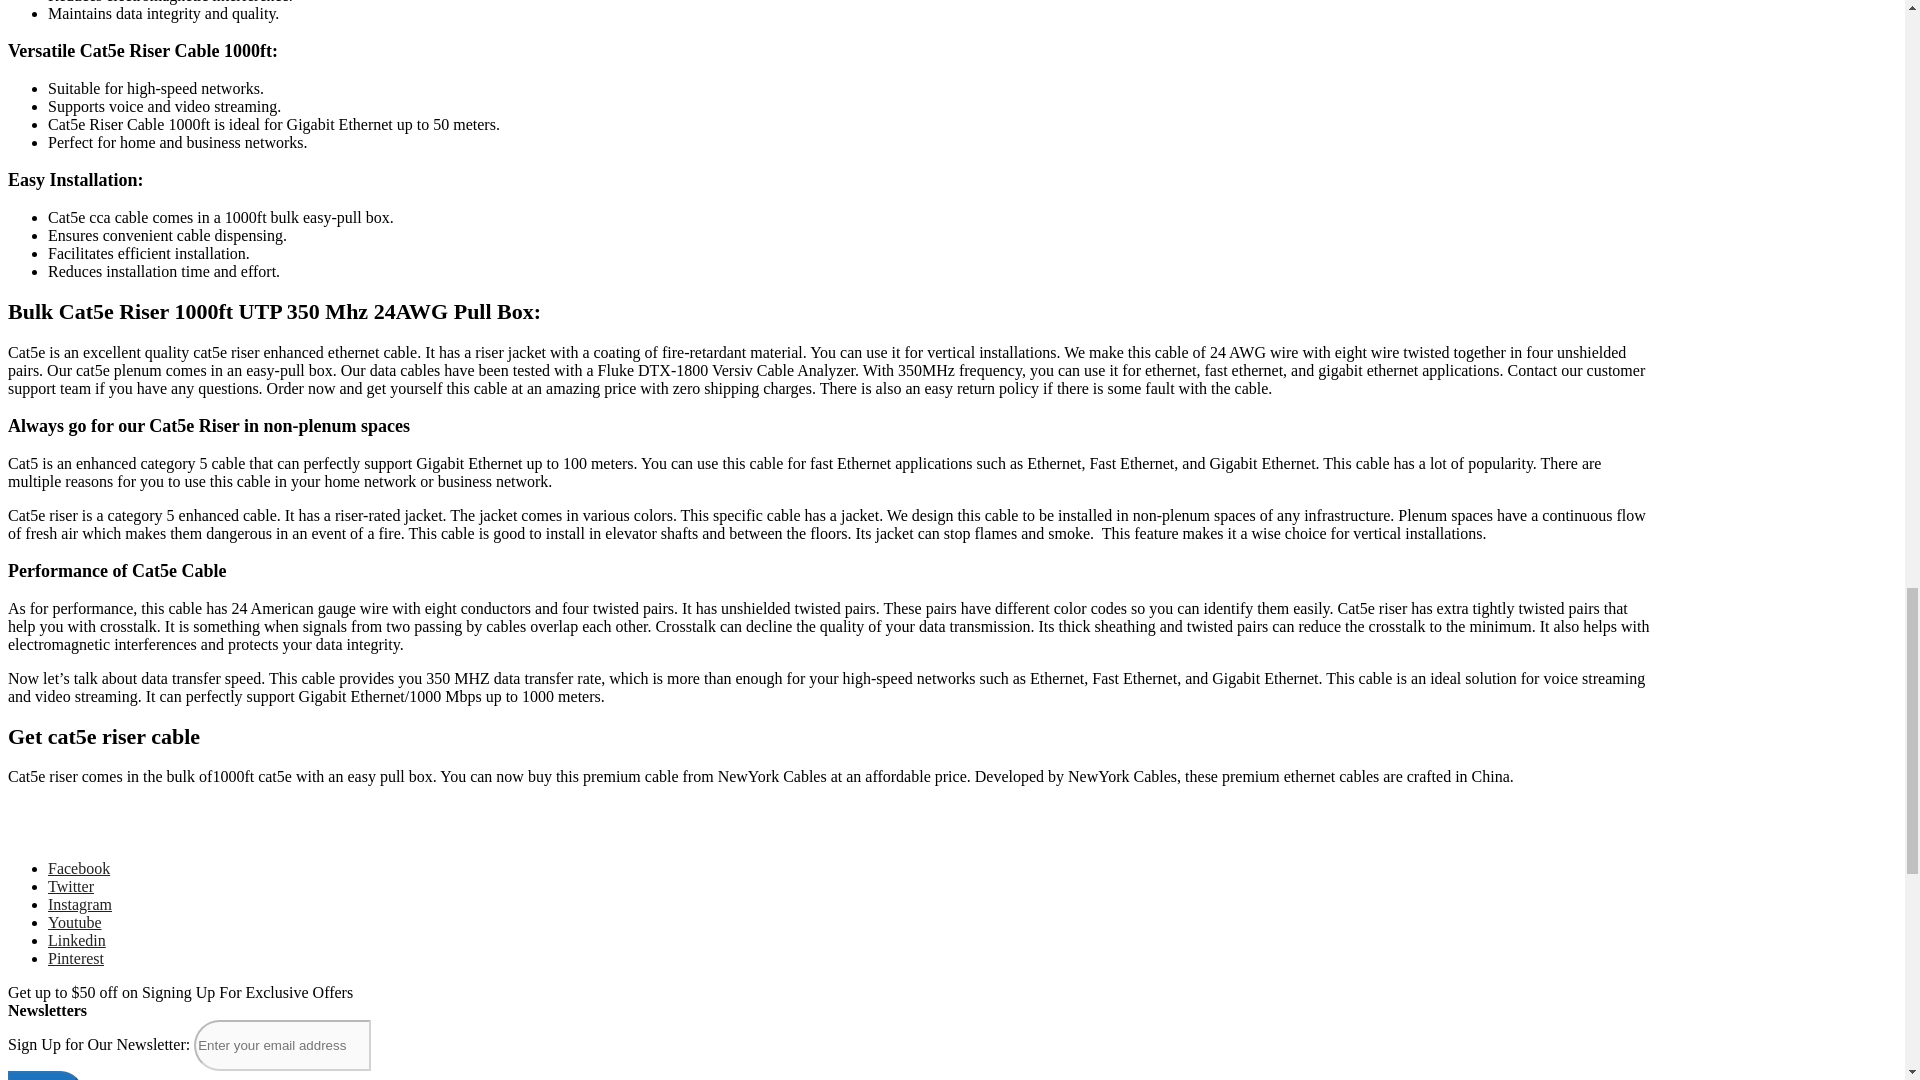 The image size is (1920, 1080). I want to click on Pinterest, so click(76, 958).